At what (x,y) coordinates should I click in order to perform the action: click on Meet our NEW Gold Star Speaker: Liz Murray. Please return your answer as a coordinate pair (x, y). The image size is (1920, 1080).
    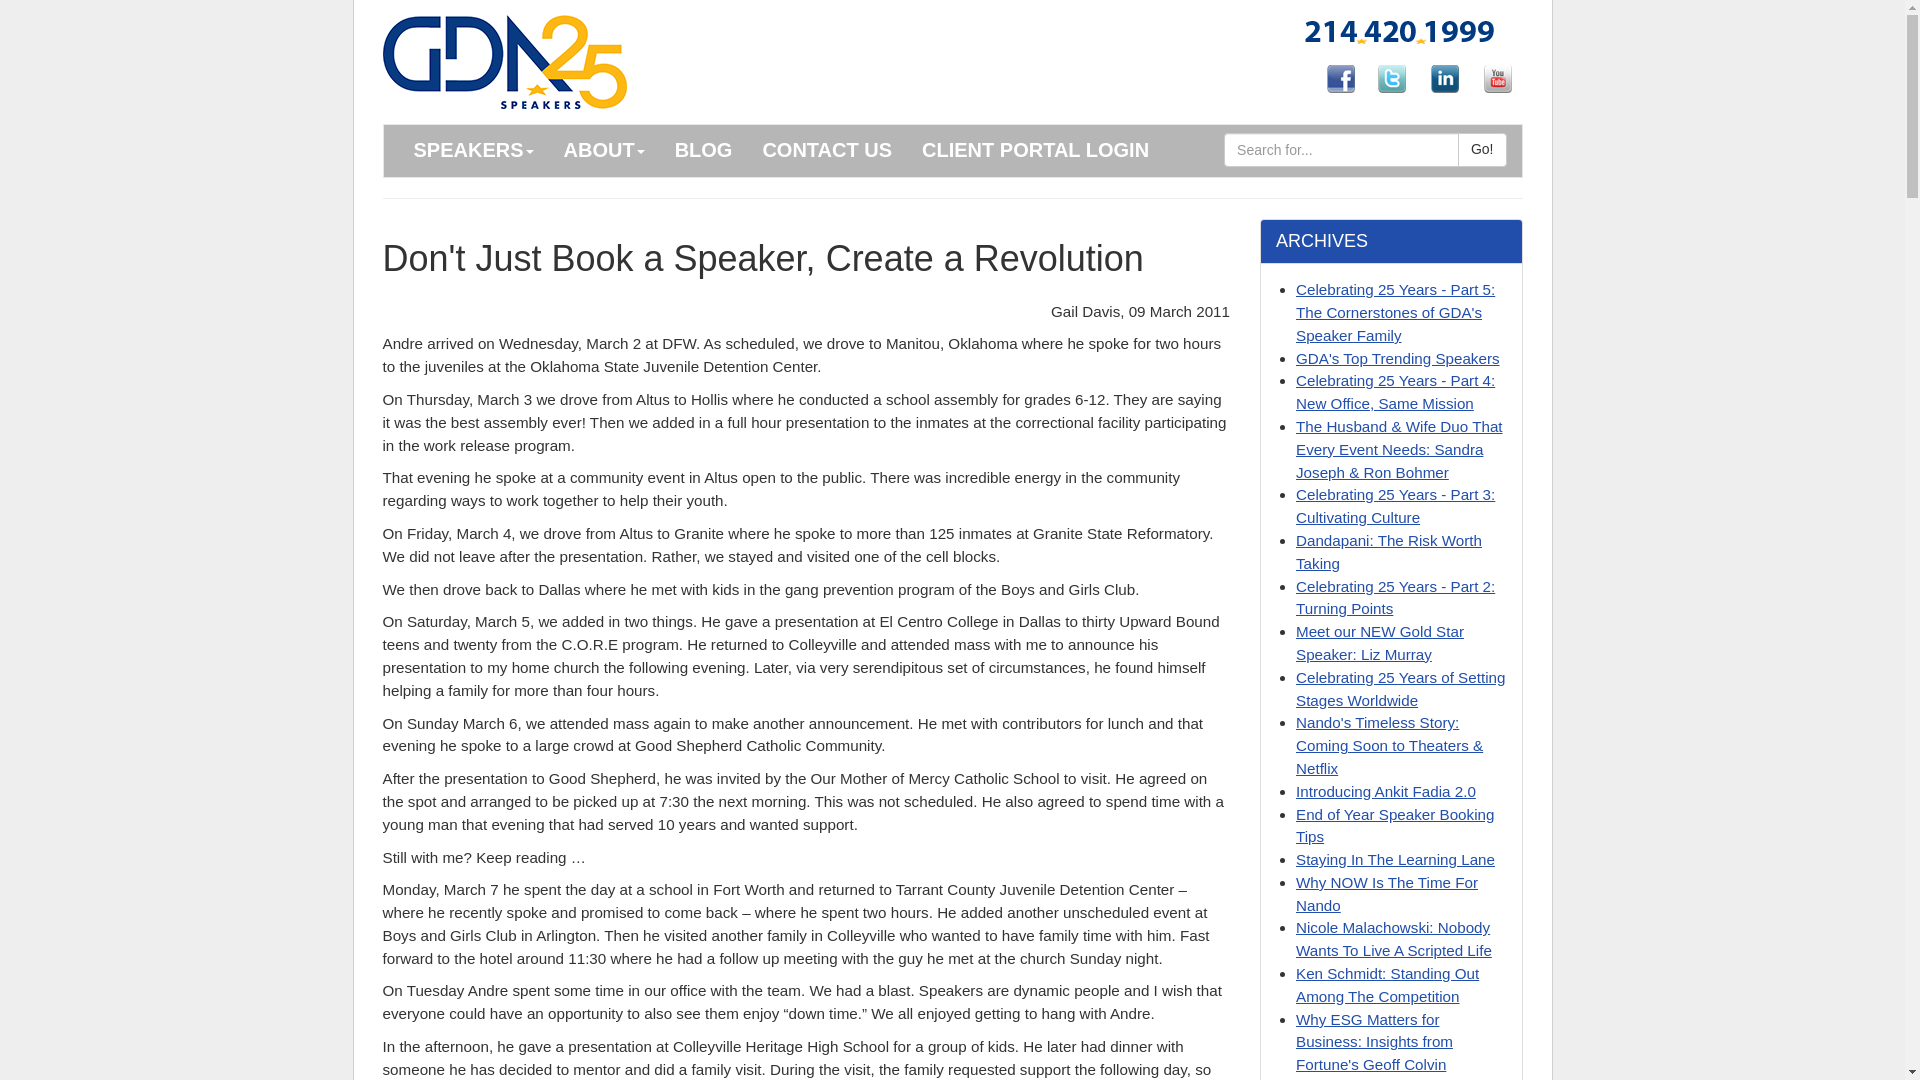
    Looking at the image, I should click on (1380, 643).